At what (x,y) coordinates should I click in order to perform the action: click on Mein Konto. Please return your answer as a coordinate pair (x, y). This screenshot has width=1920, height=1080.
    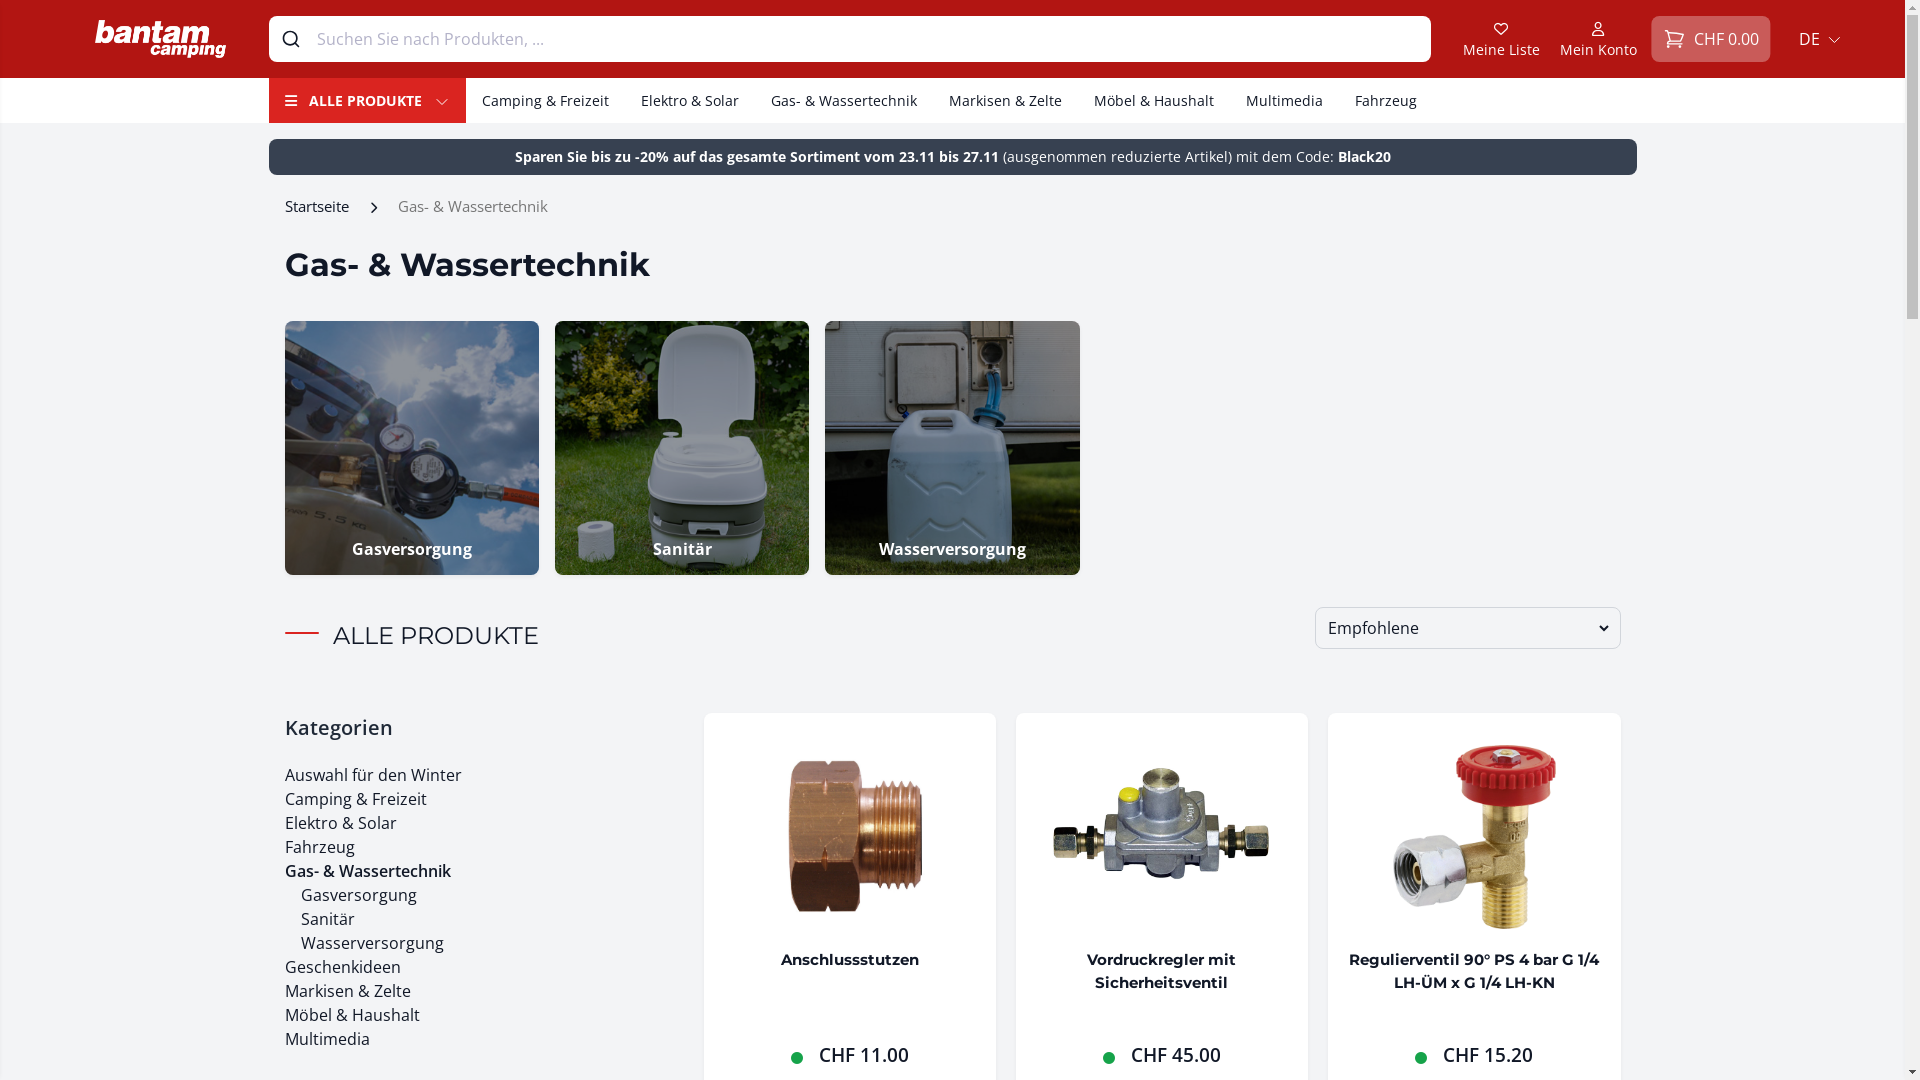
    Looking at the image, I should click on (1598, 39).